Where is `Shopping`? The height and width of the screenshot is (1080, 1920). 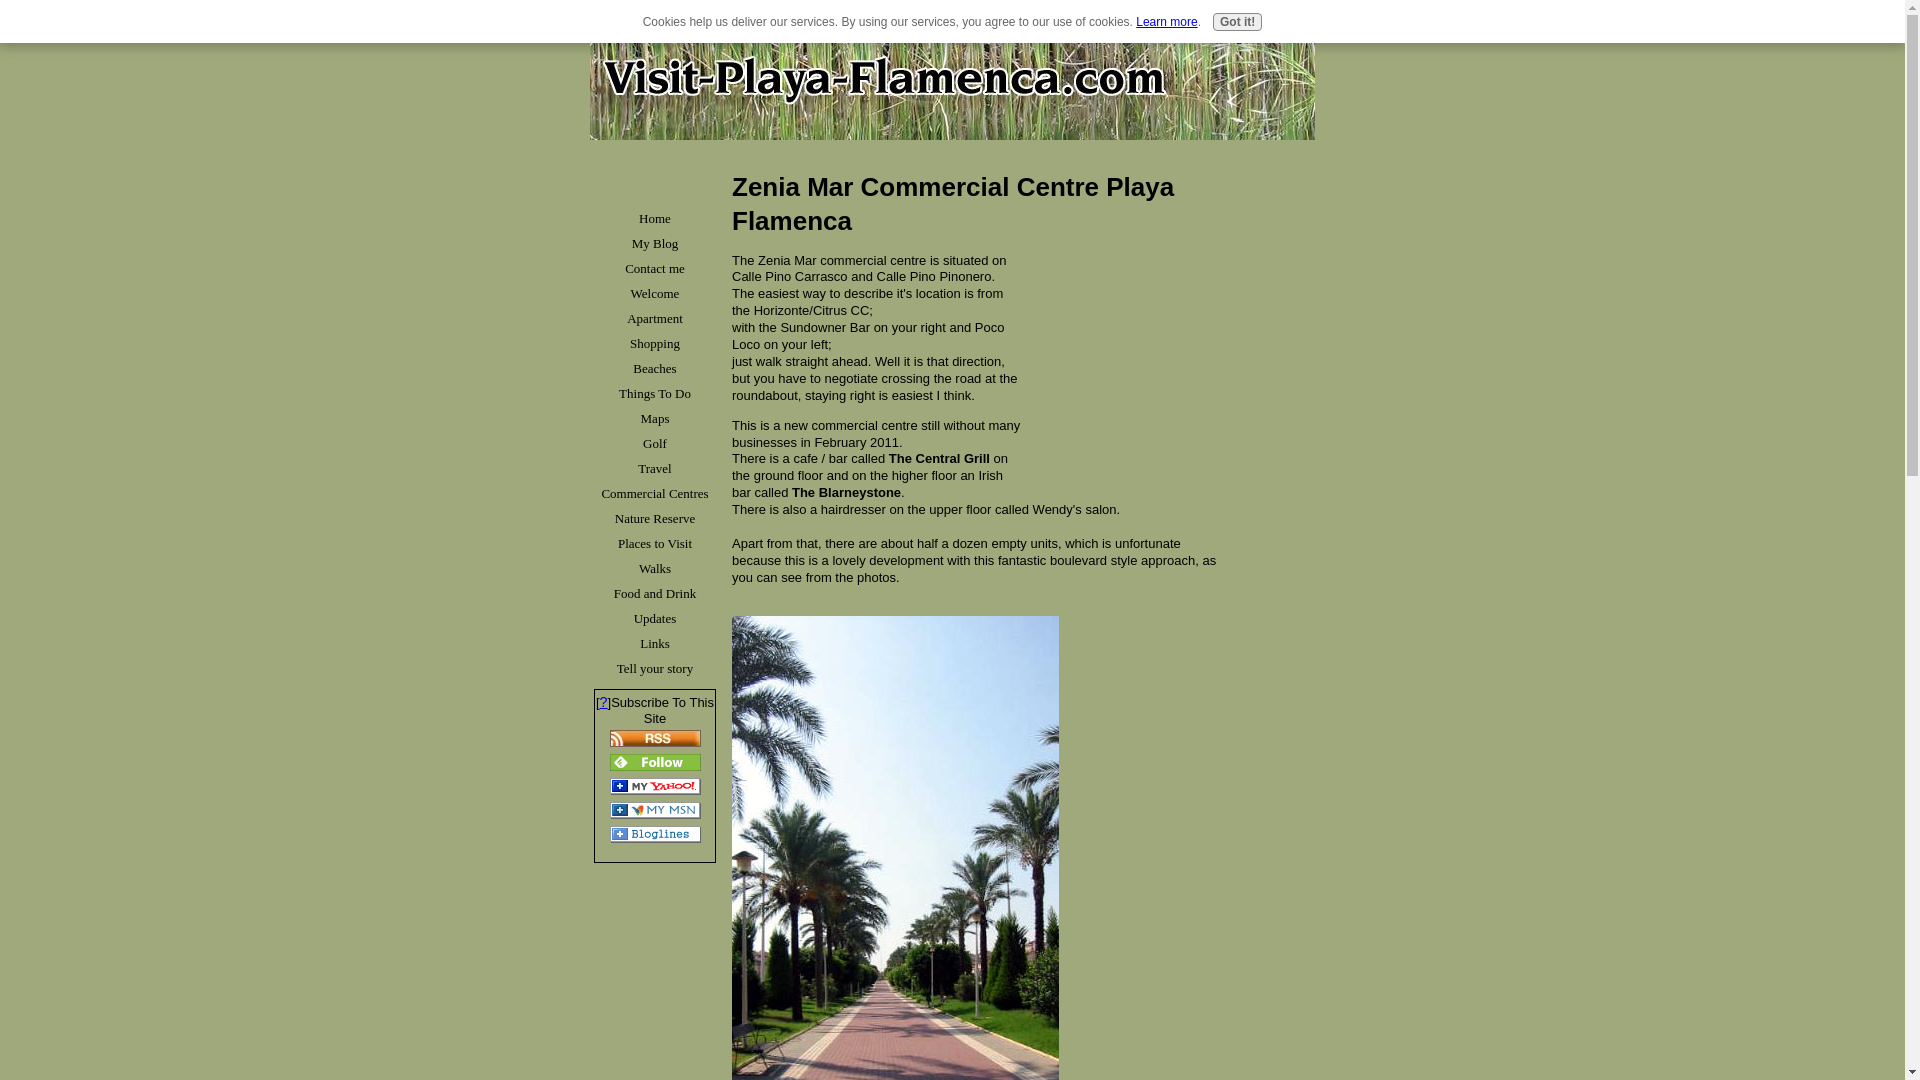
Shopping is located at coordinates (654, 343).